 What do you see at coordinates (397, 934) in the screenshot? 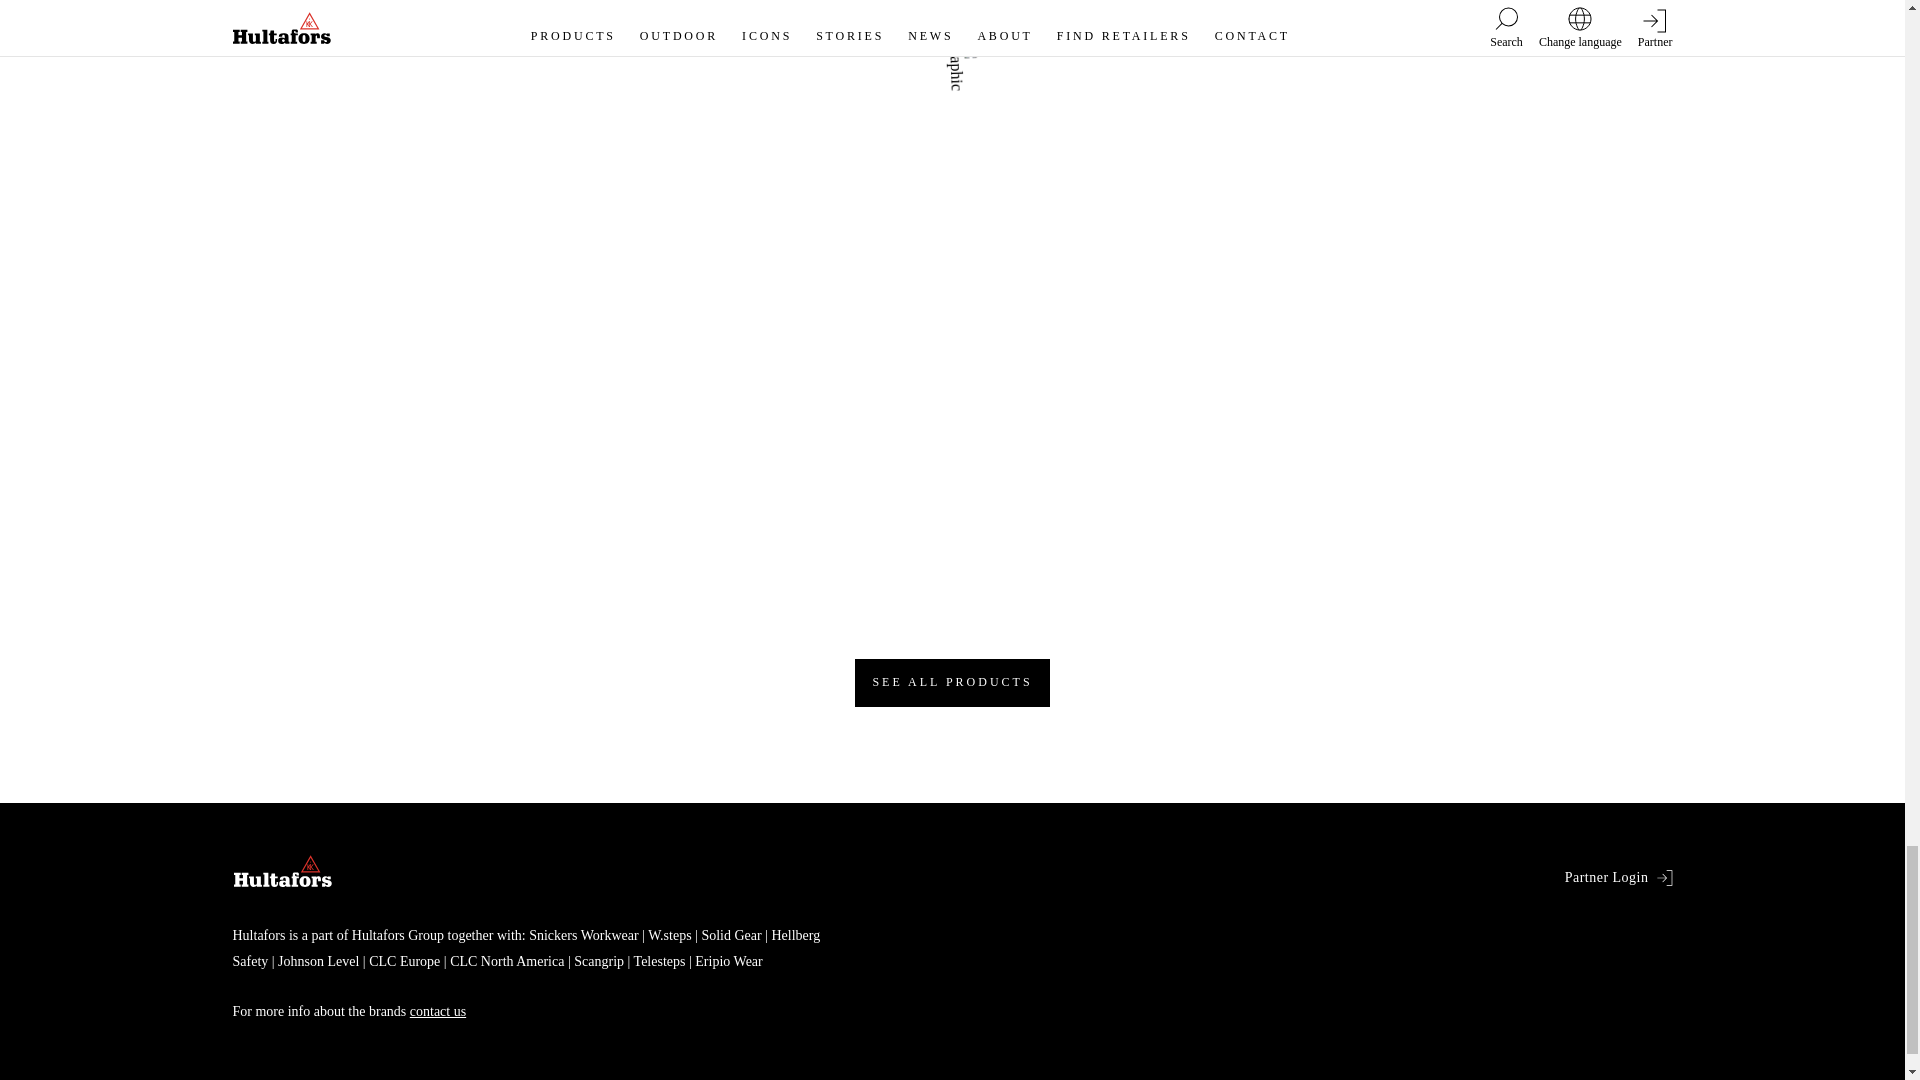
I see `Hultafors Group` at bounding box center [397, 934].